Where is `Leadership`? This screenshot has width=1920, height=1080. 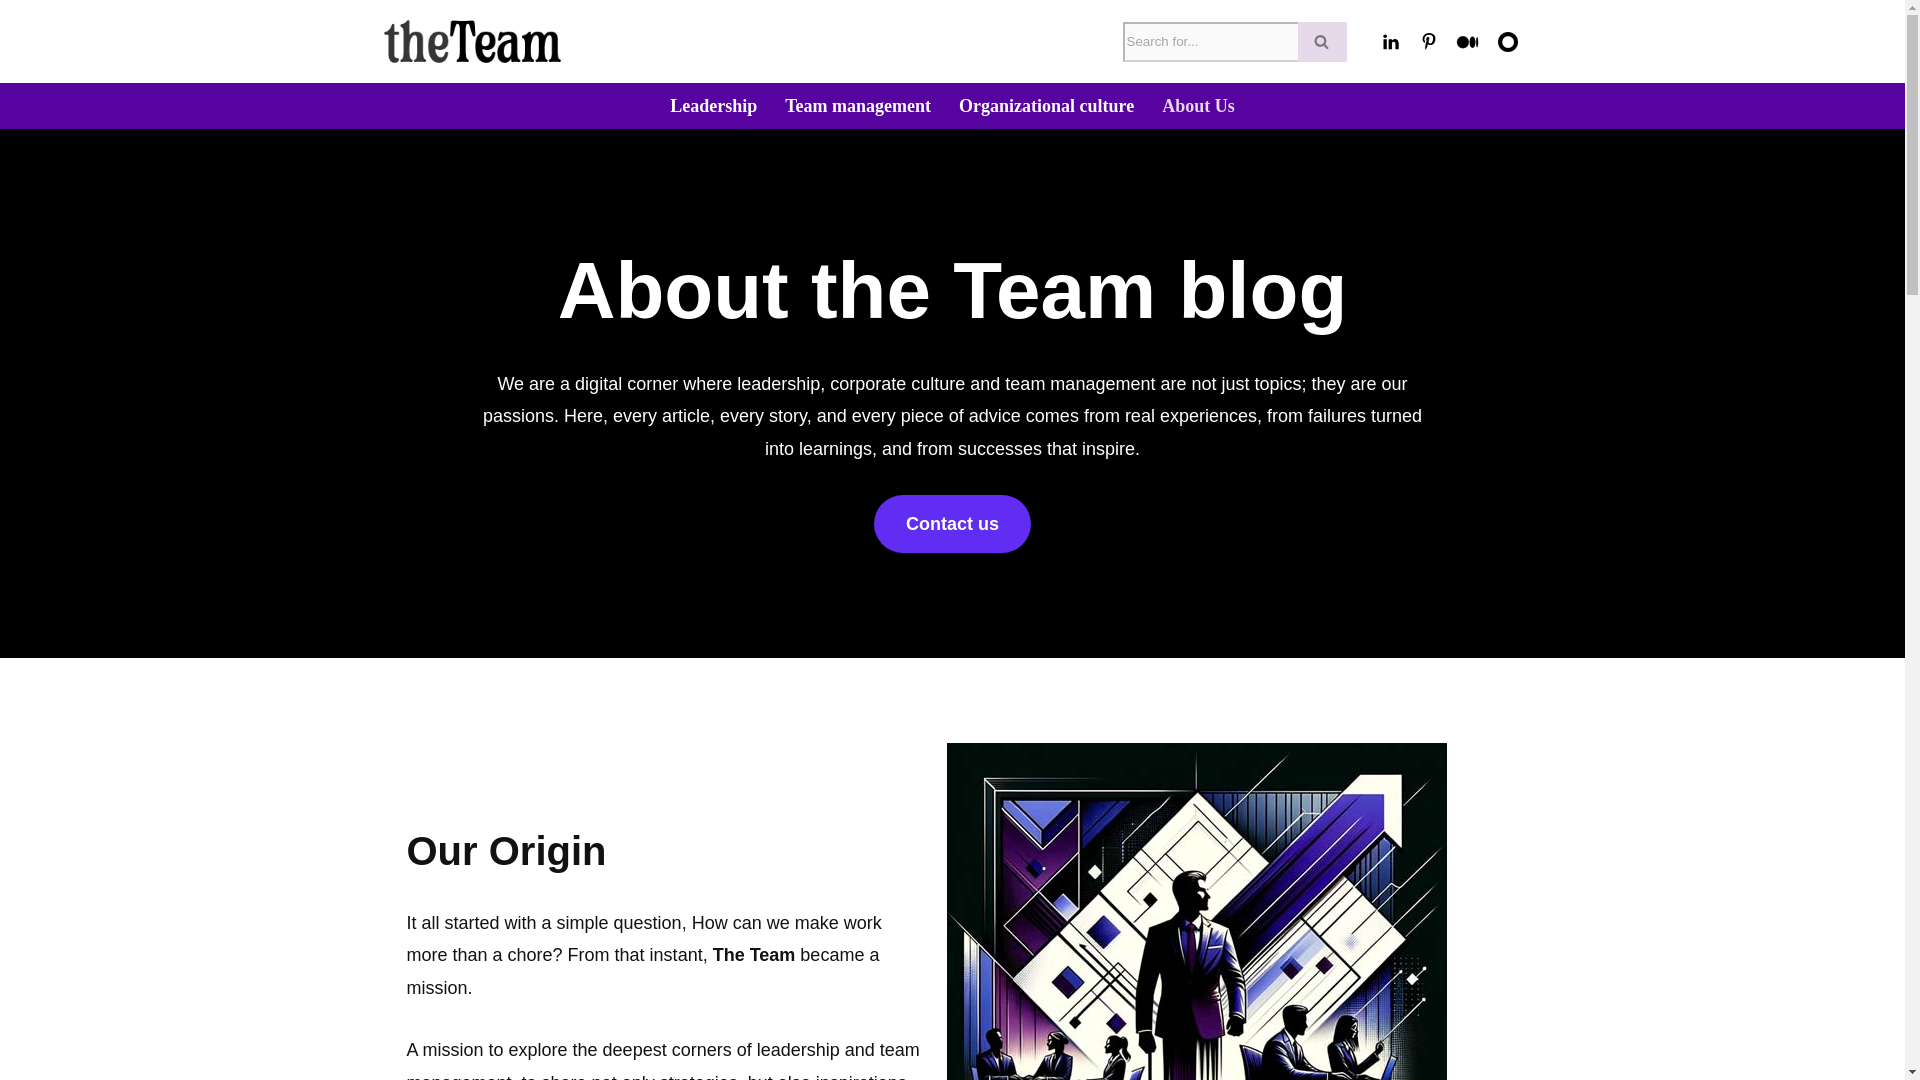
Leadership is located at coordinates (713, 105).